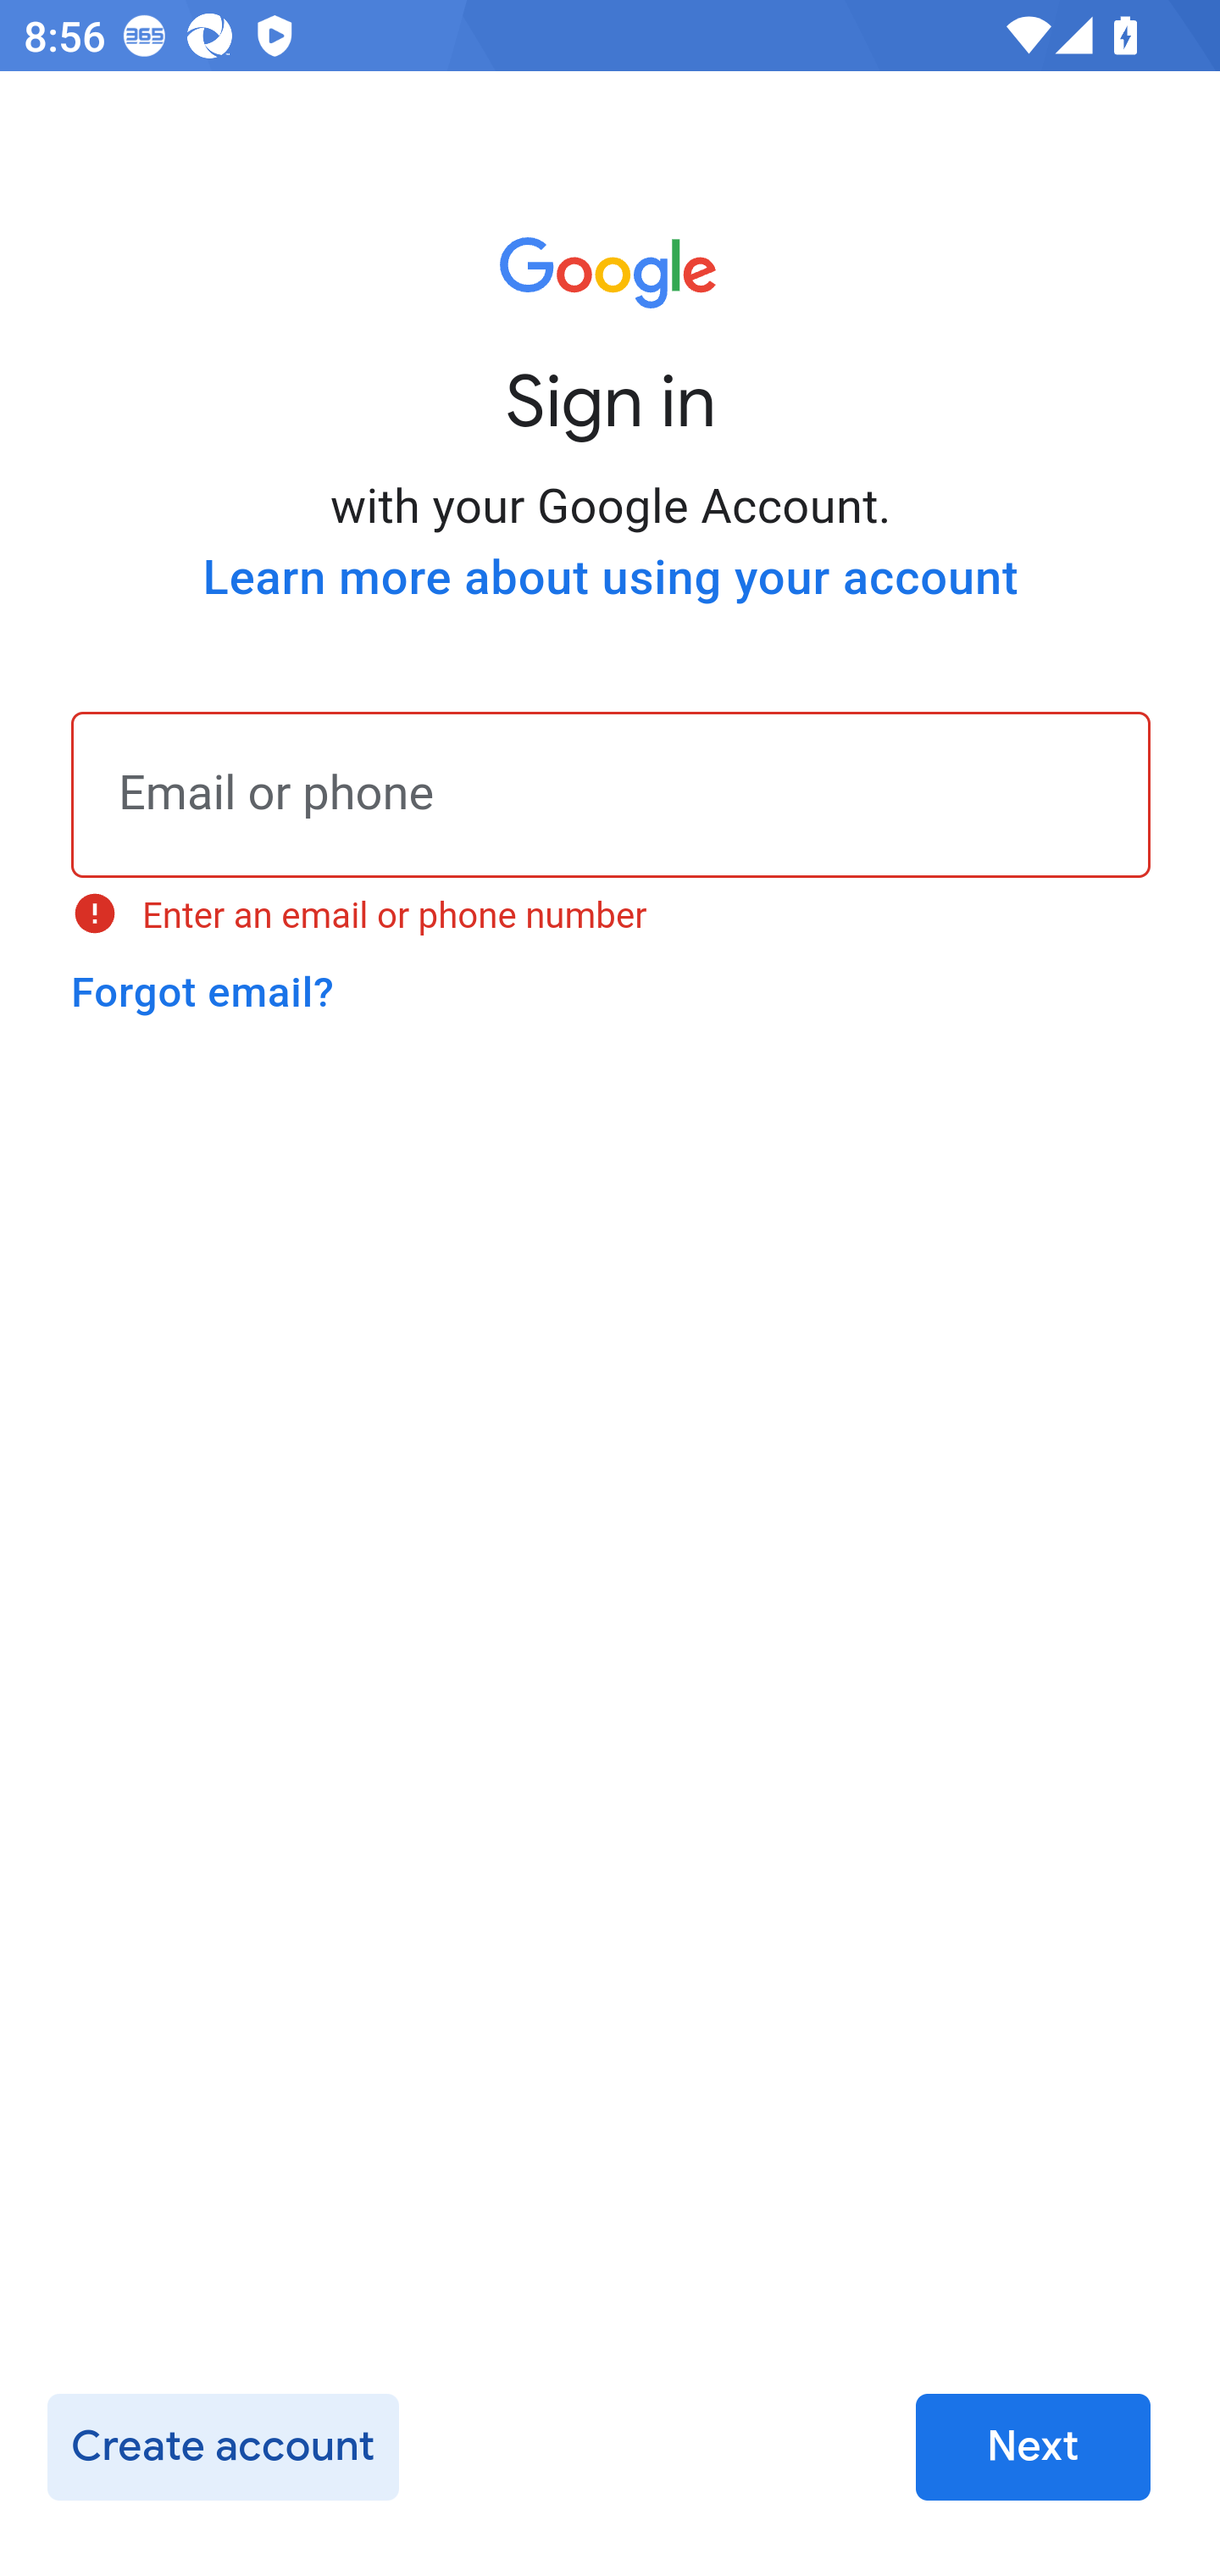 This screenshot has width=1220, height=2576. Describe the element at coordinates (1033, 2448) in the screenshot. I see `Next` at that location.